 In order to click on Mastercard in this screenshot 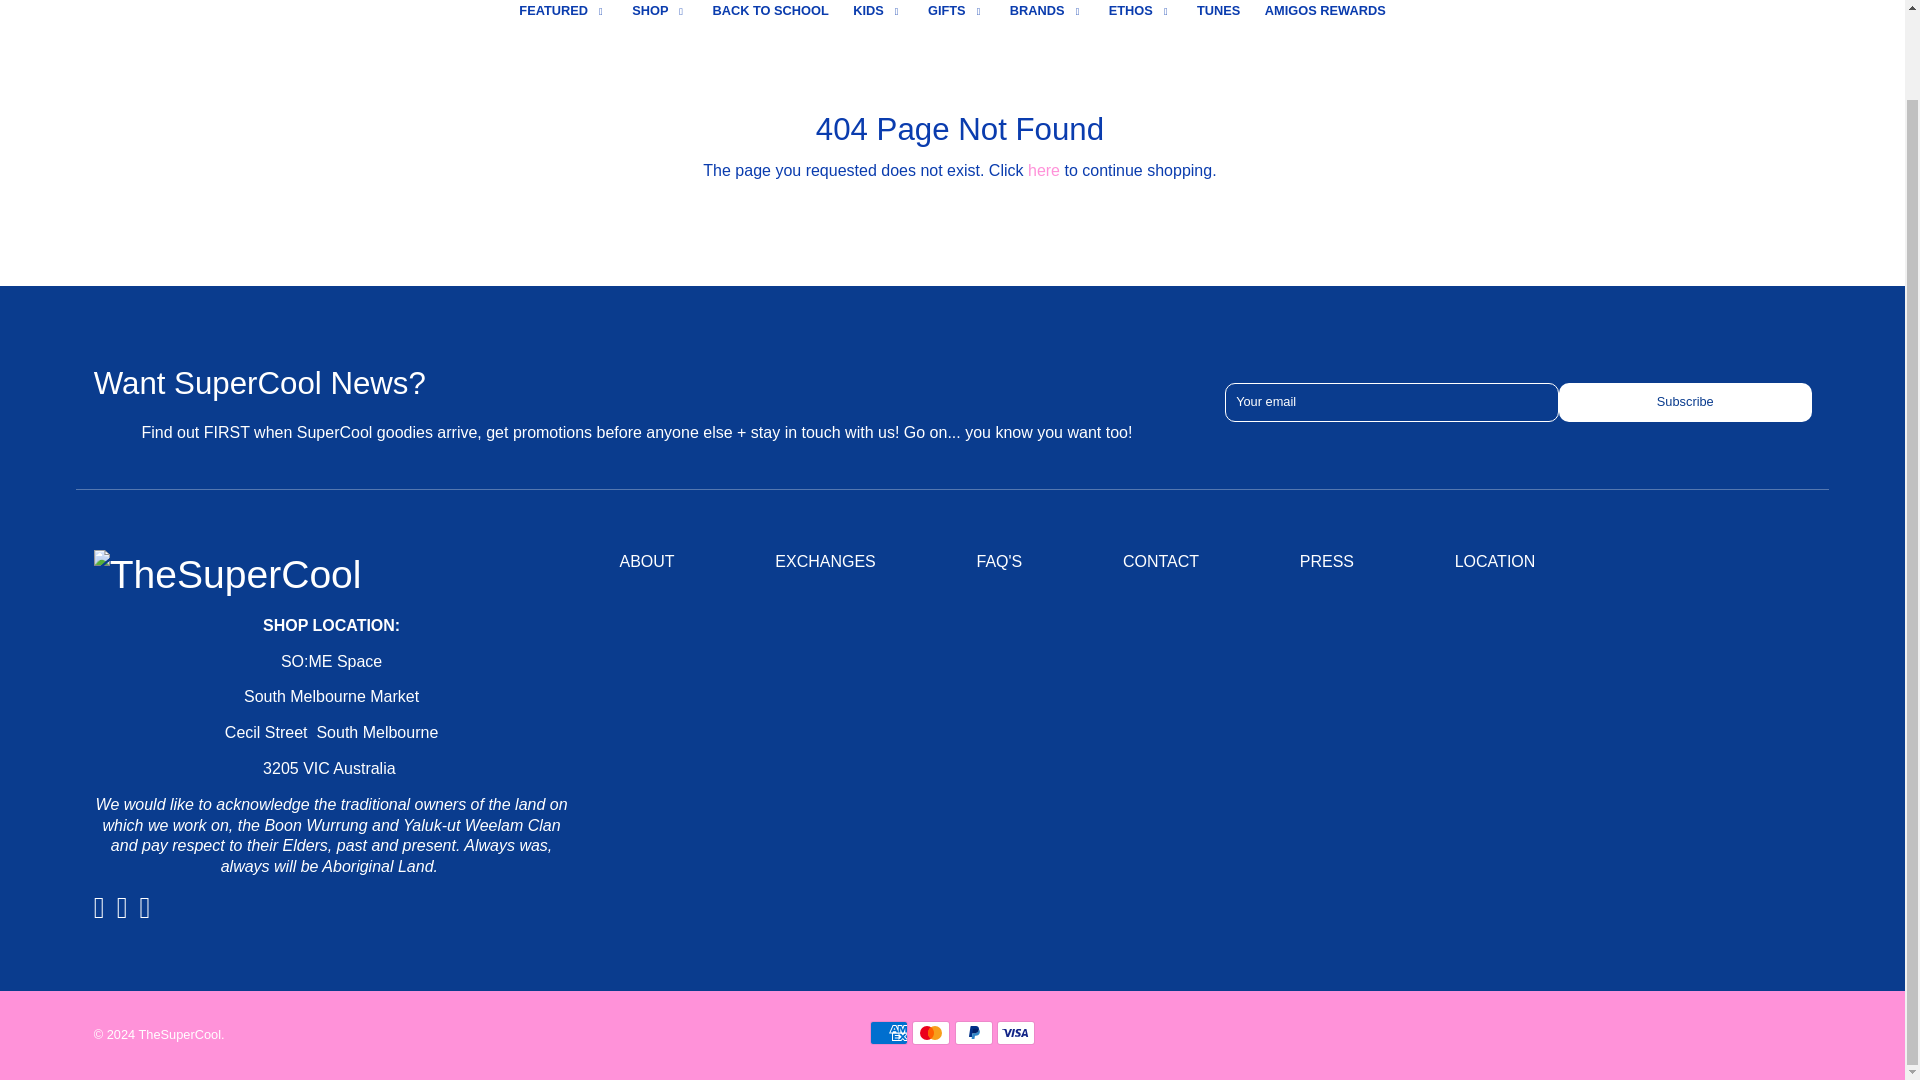, I will do `click(931, 1032)`.